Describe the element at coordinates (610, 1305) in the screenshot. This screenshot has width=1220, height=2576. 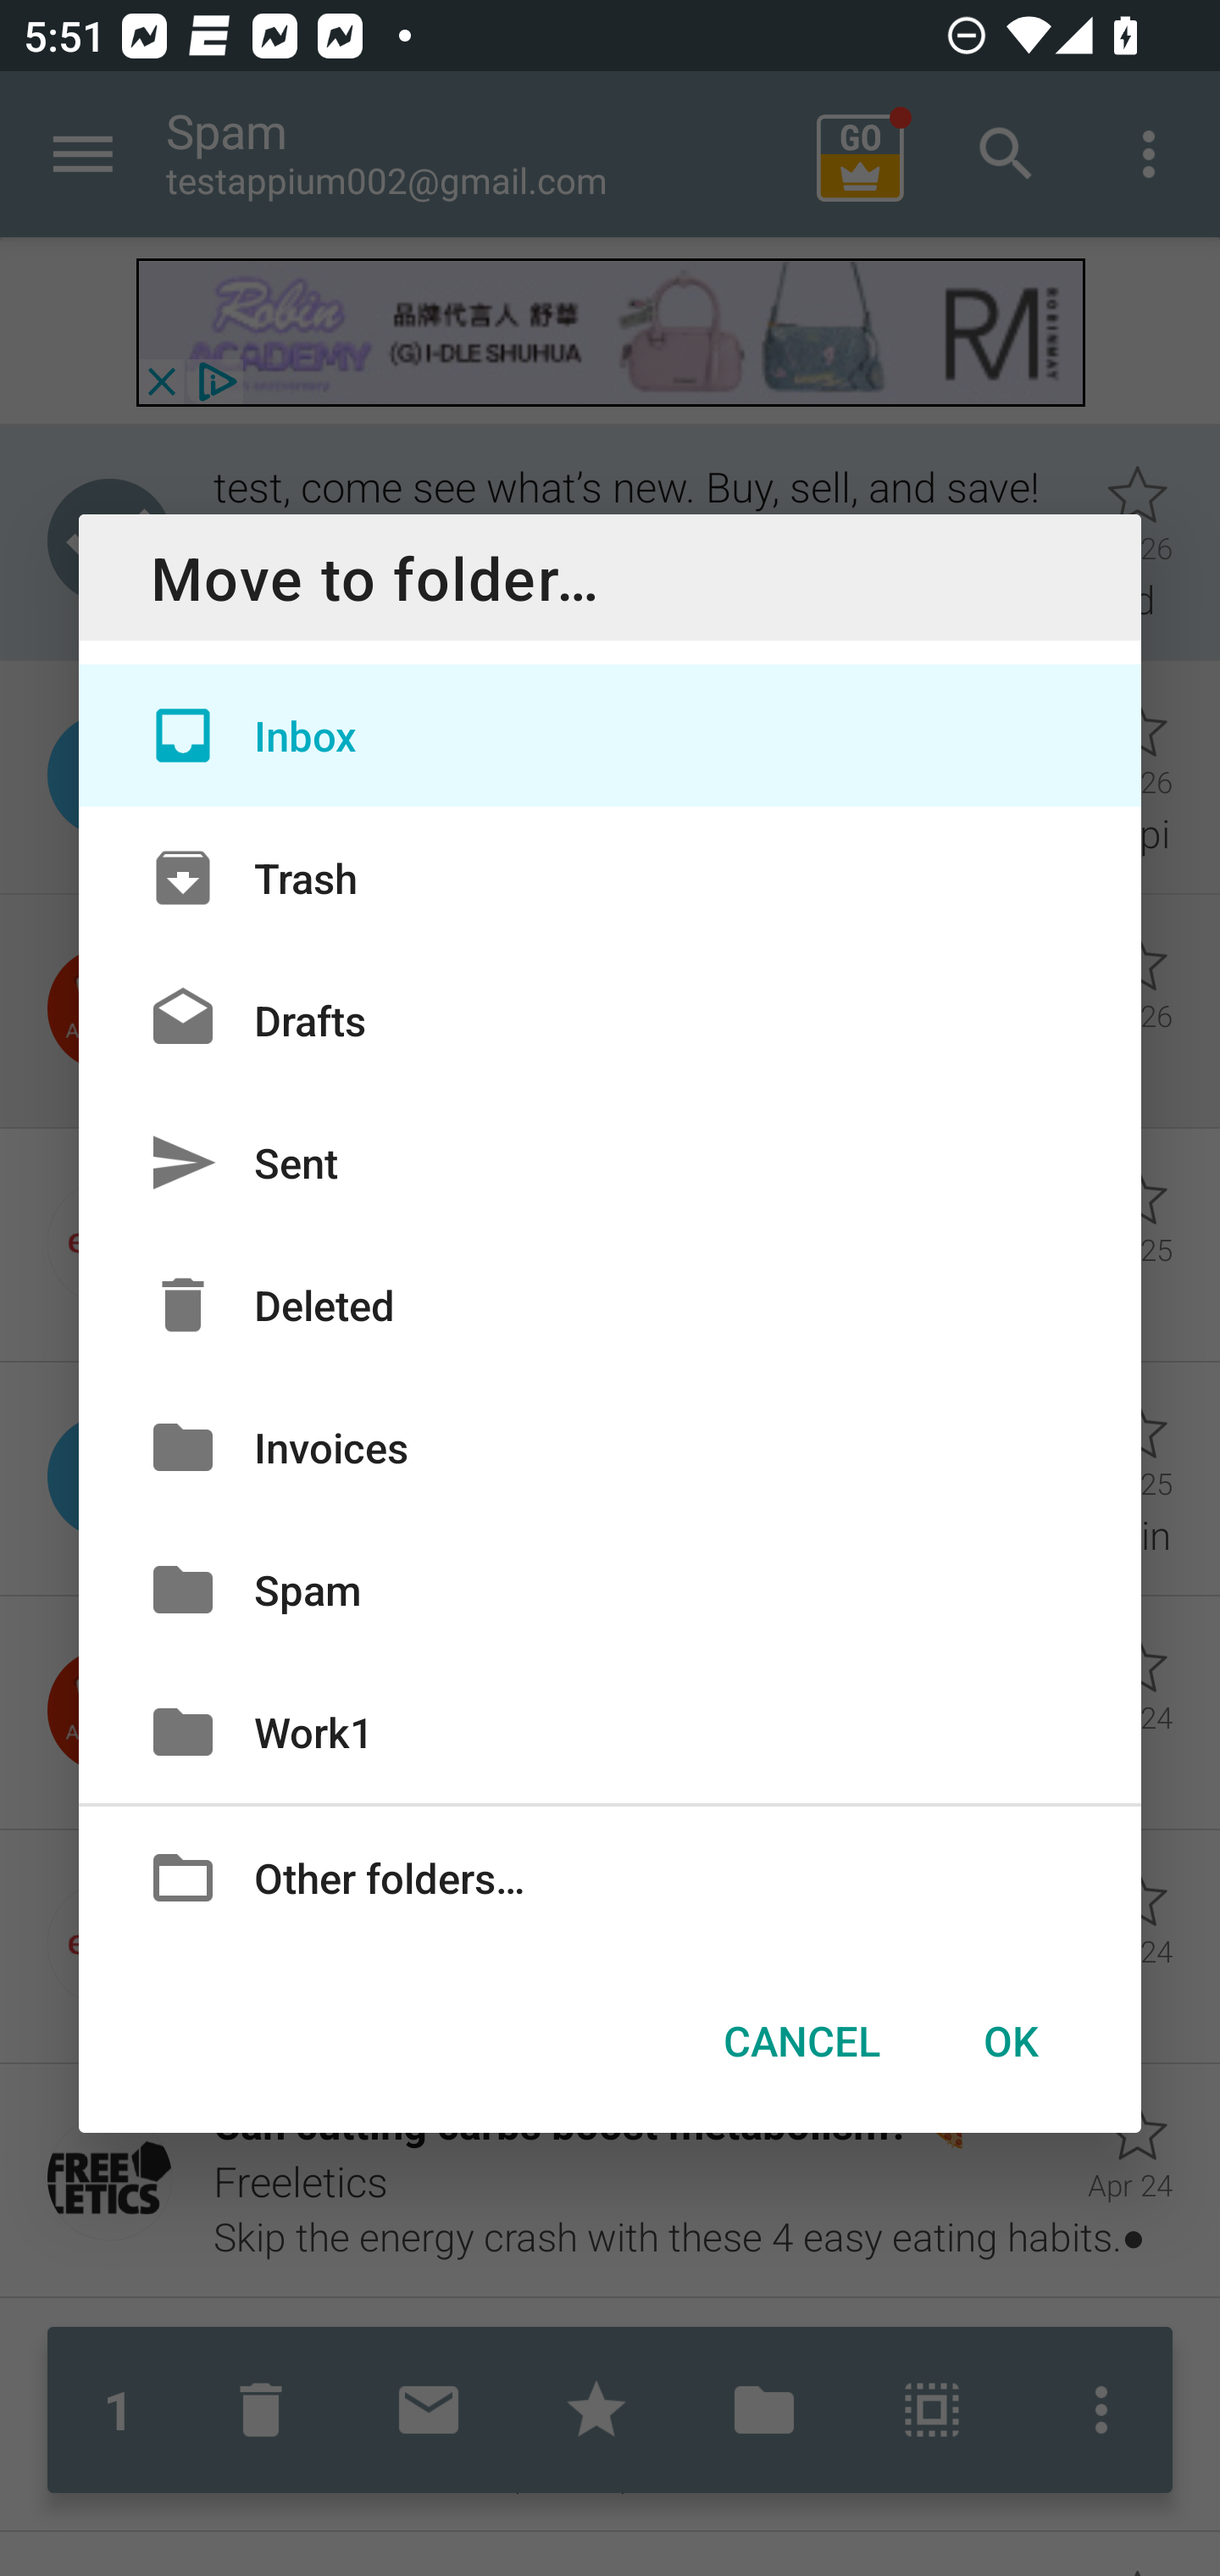
I see `Deleted` at that location.